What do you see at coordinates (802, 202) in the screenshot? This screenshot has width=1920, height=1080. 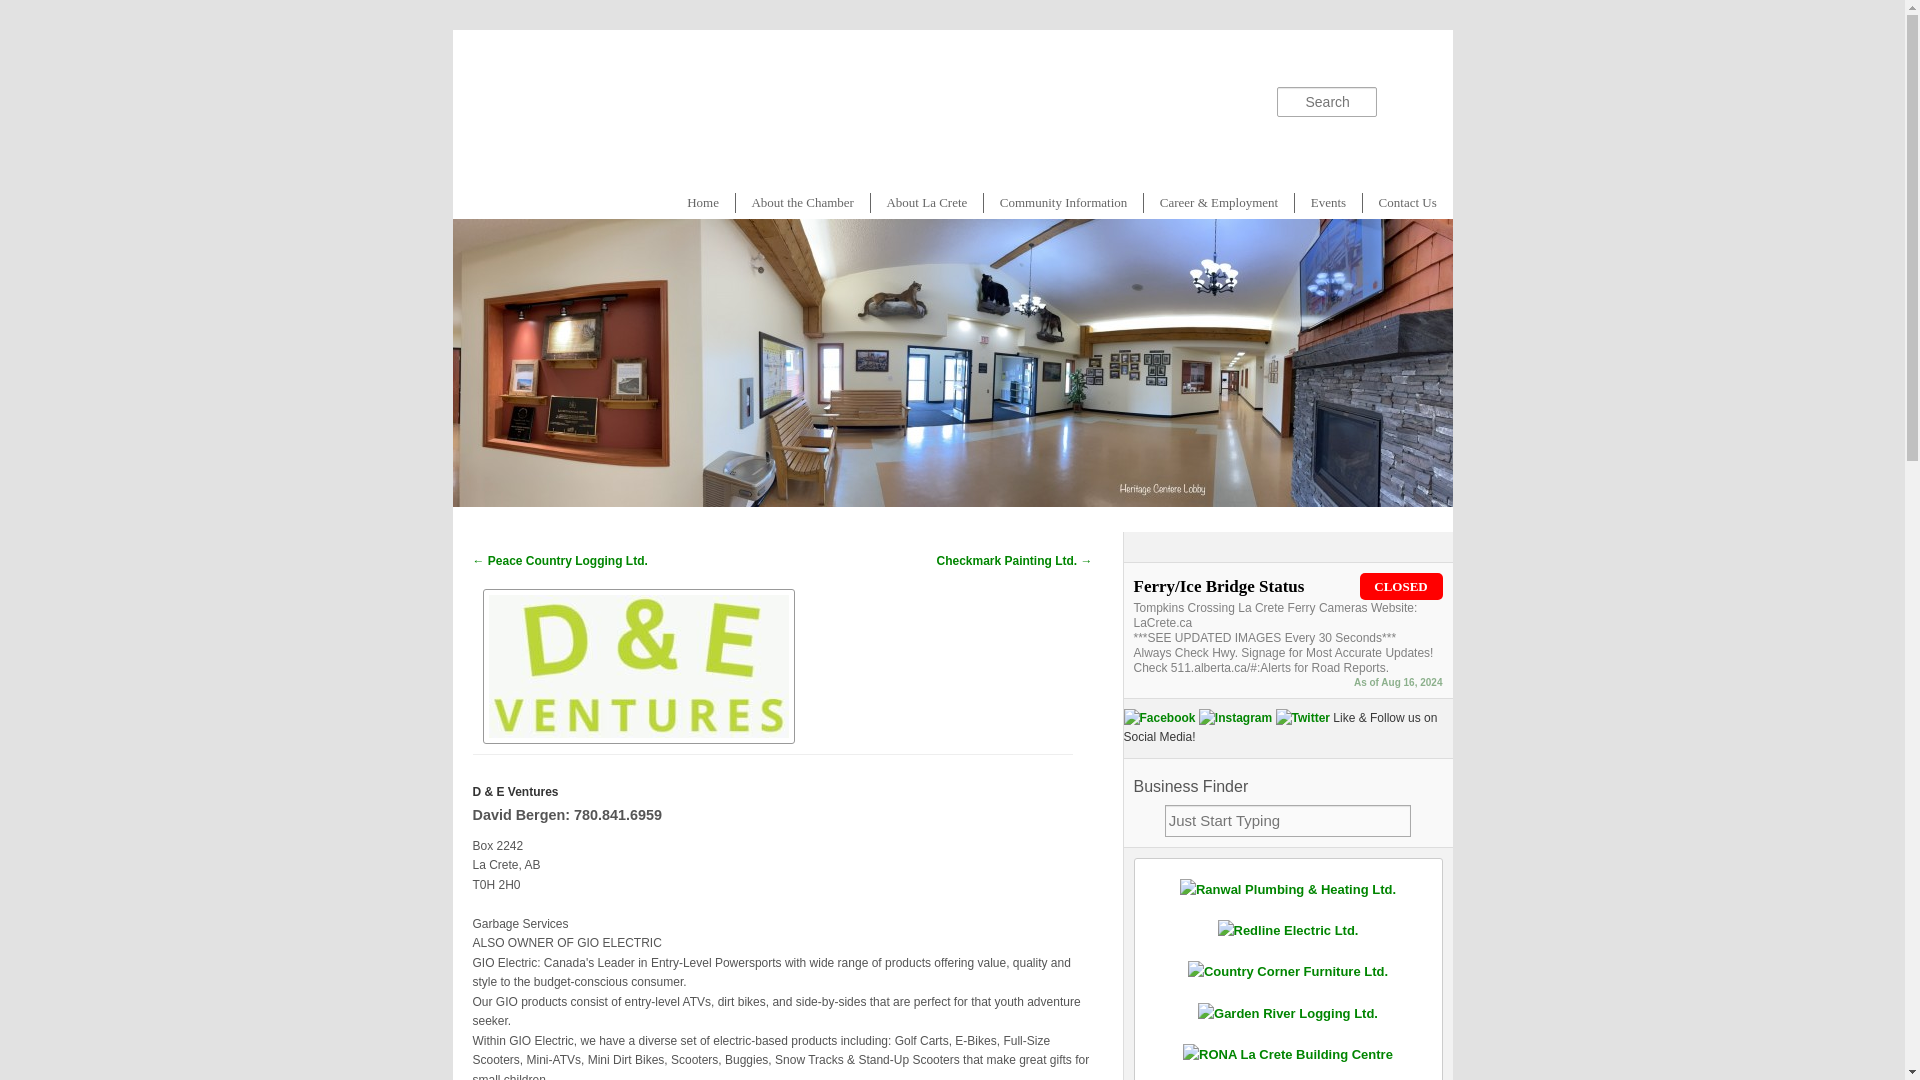 I see `About the Chamber` at bounding box center [802, 202].